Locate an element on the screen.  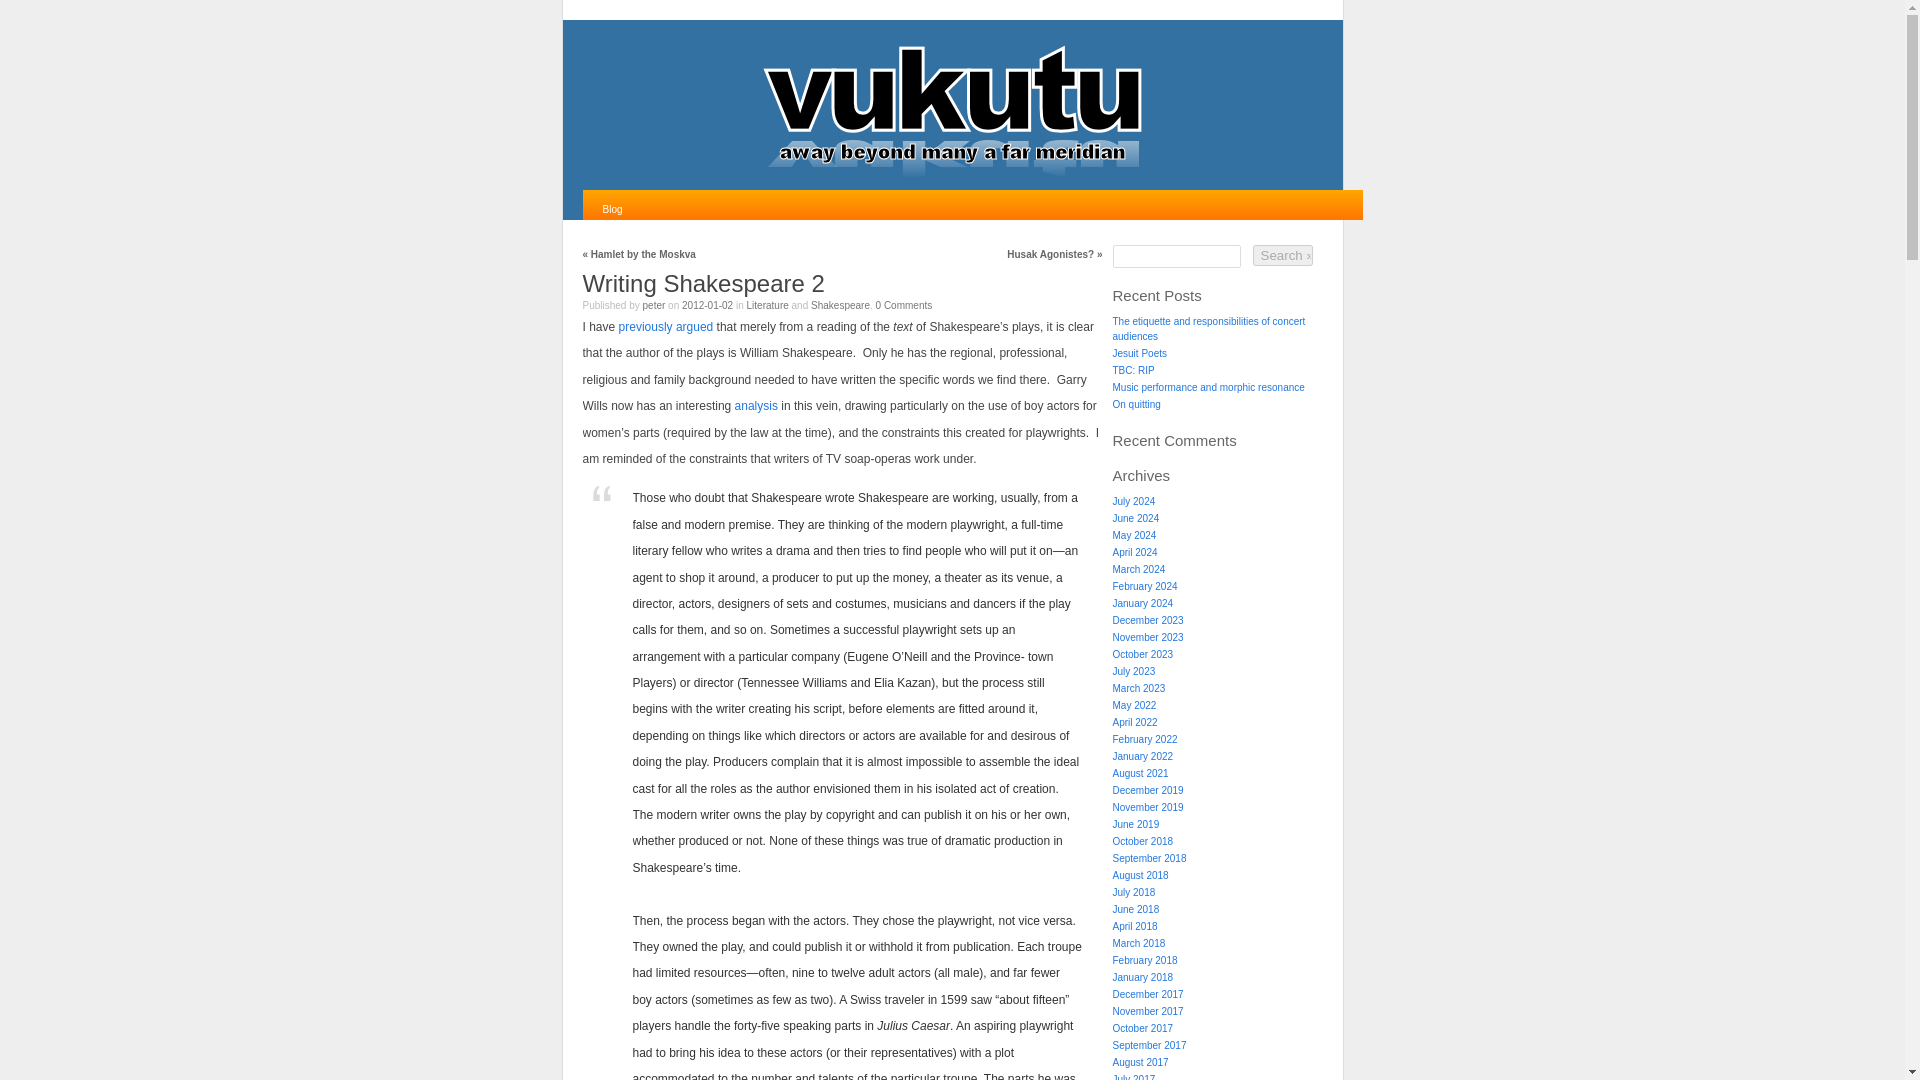
peter is located at coordinates (654, 306).